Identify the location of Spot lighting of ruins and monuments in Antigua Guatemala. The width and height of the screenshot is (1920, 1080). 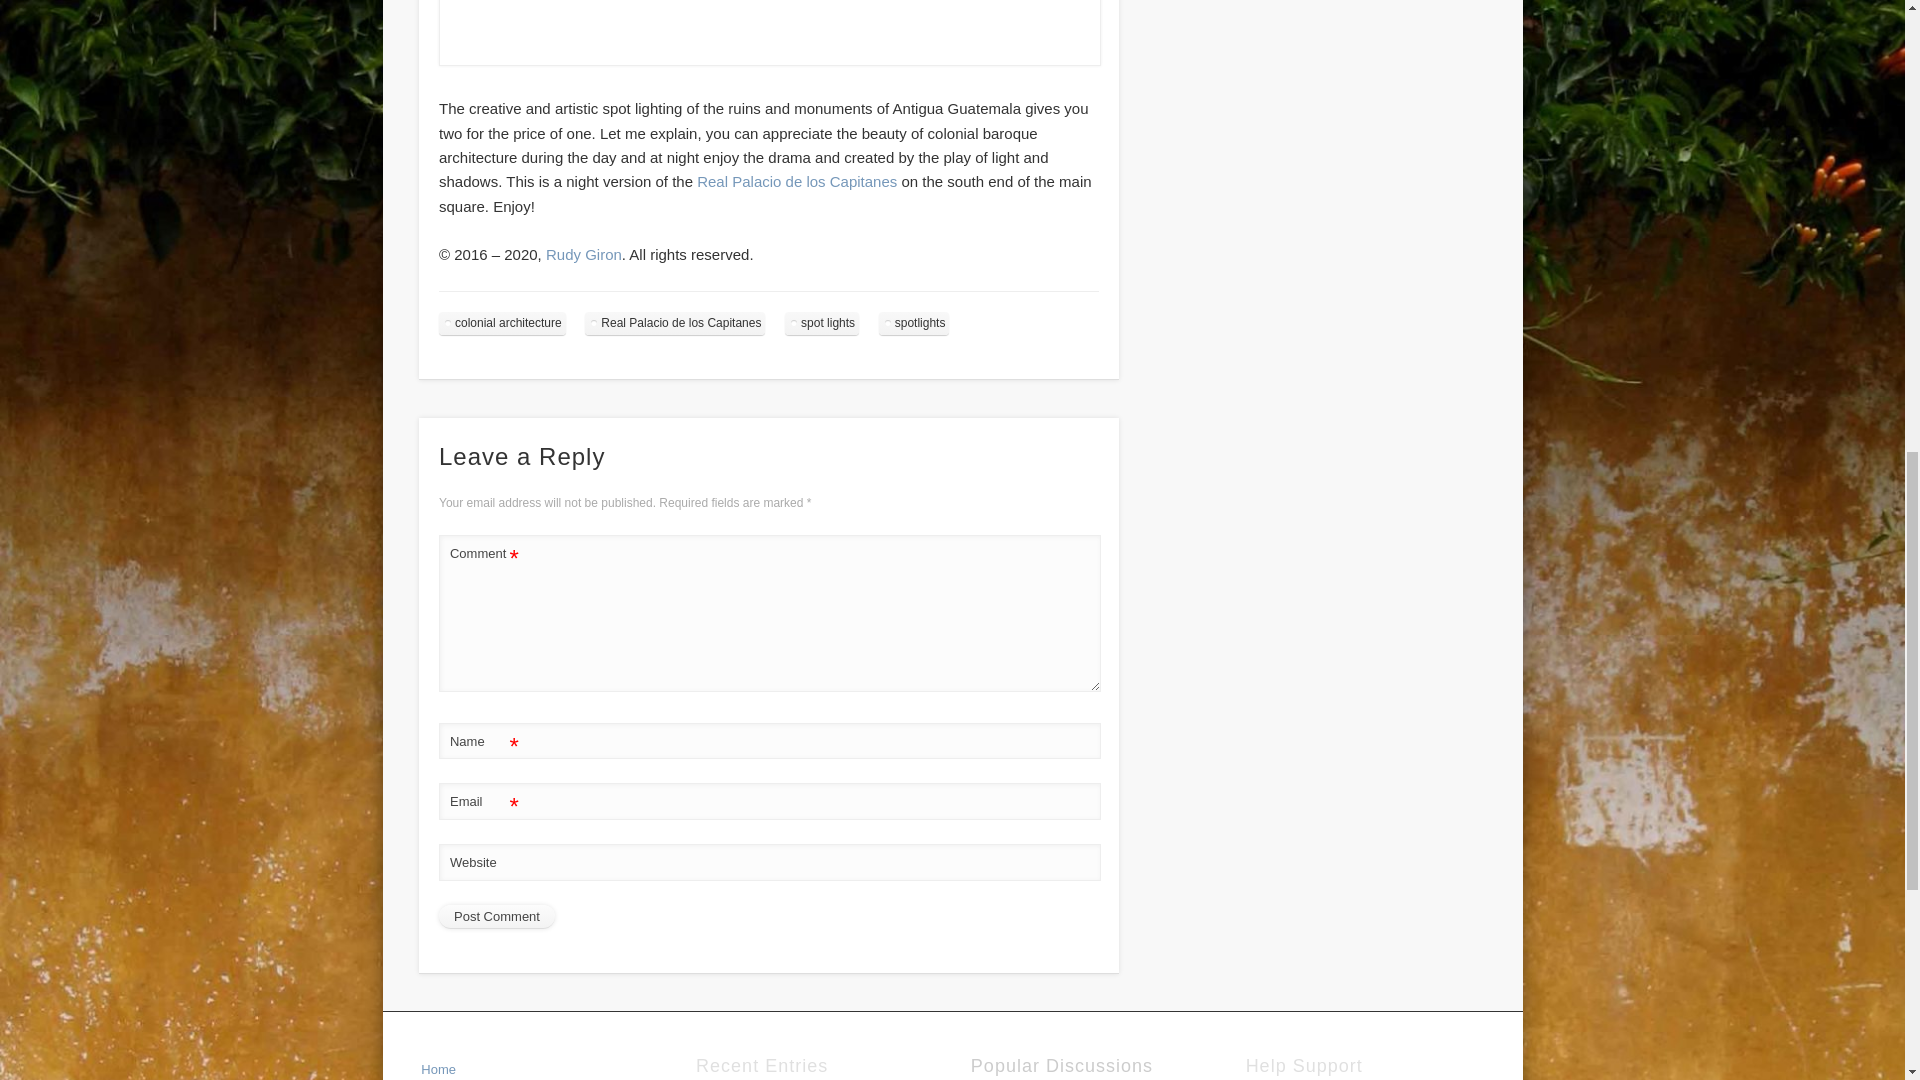
(770, 60).